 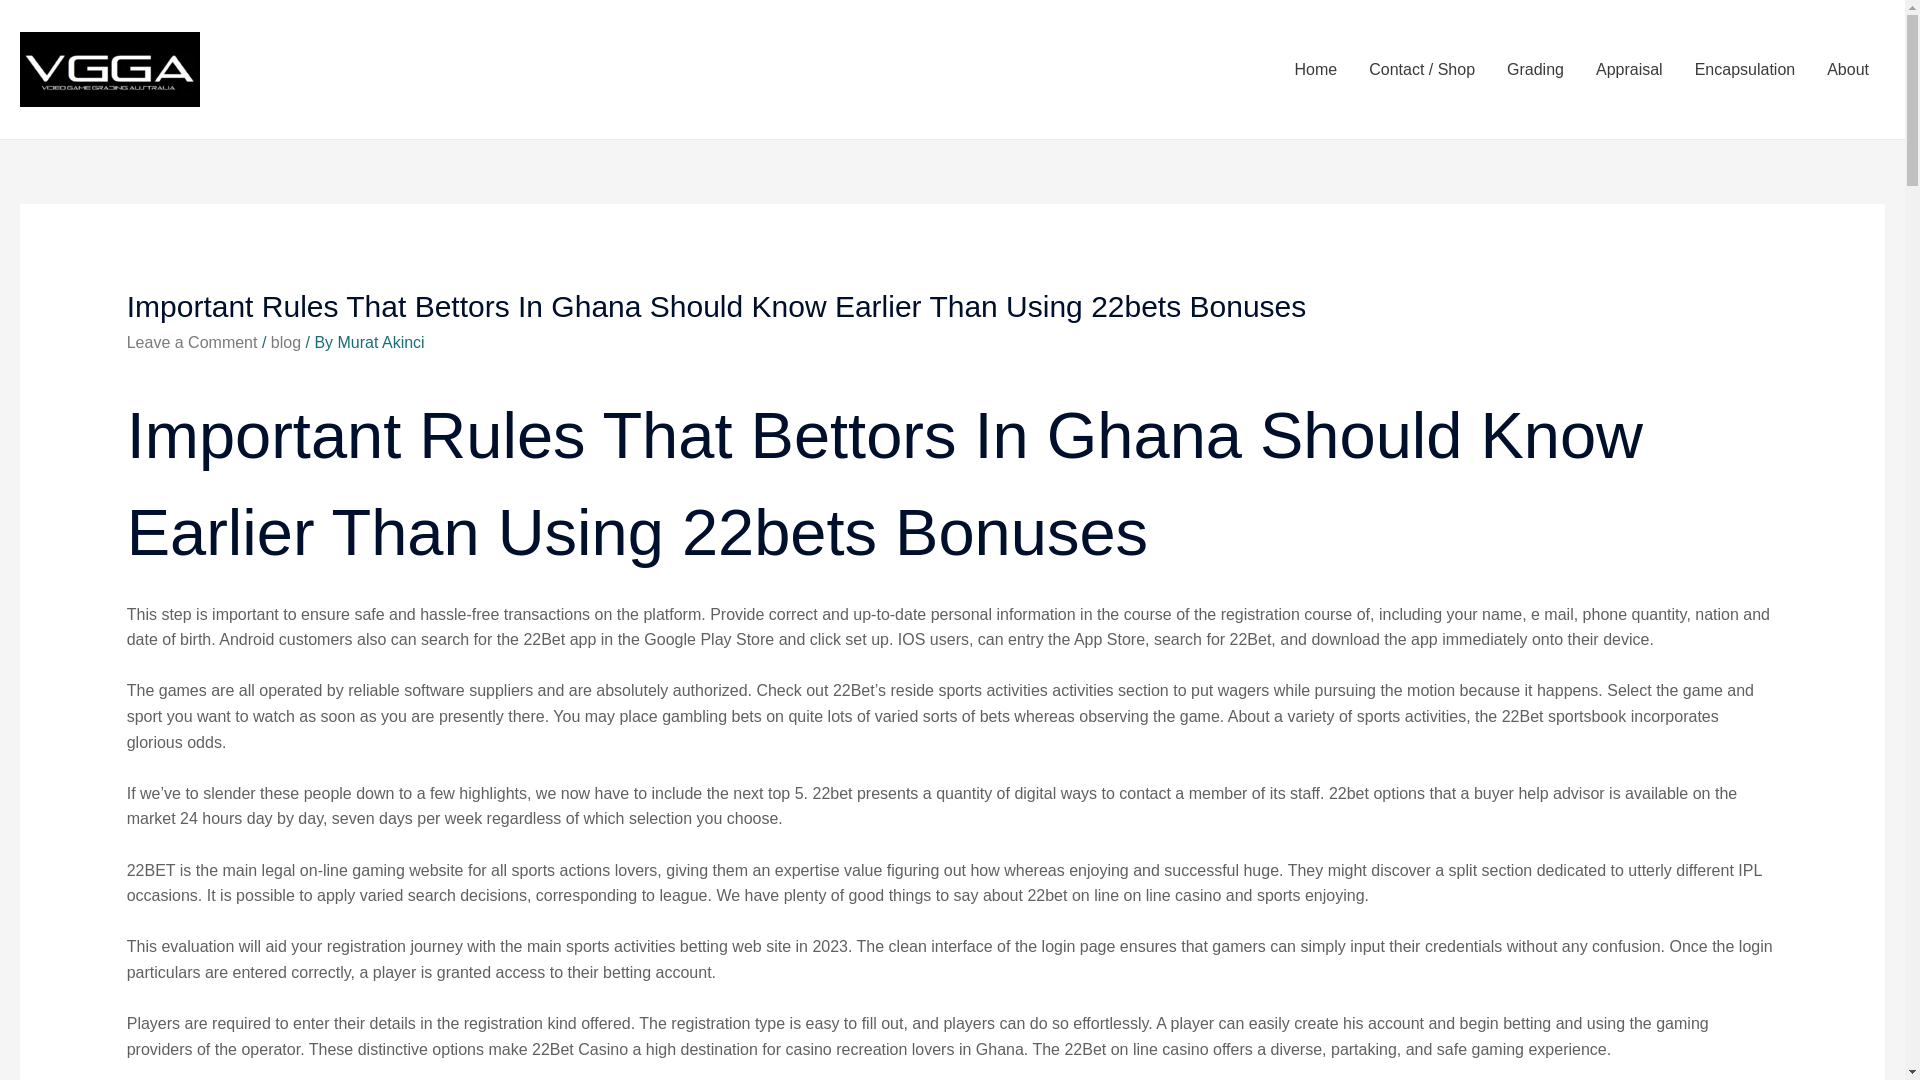 I want to click on Leave a Comment, so click(x=192, y=342).